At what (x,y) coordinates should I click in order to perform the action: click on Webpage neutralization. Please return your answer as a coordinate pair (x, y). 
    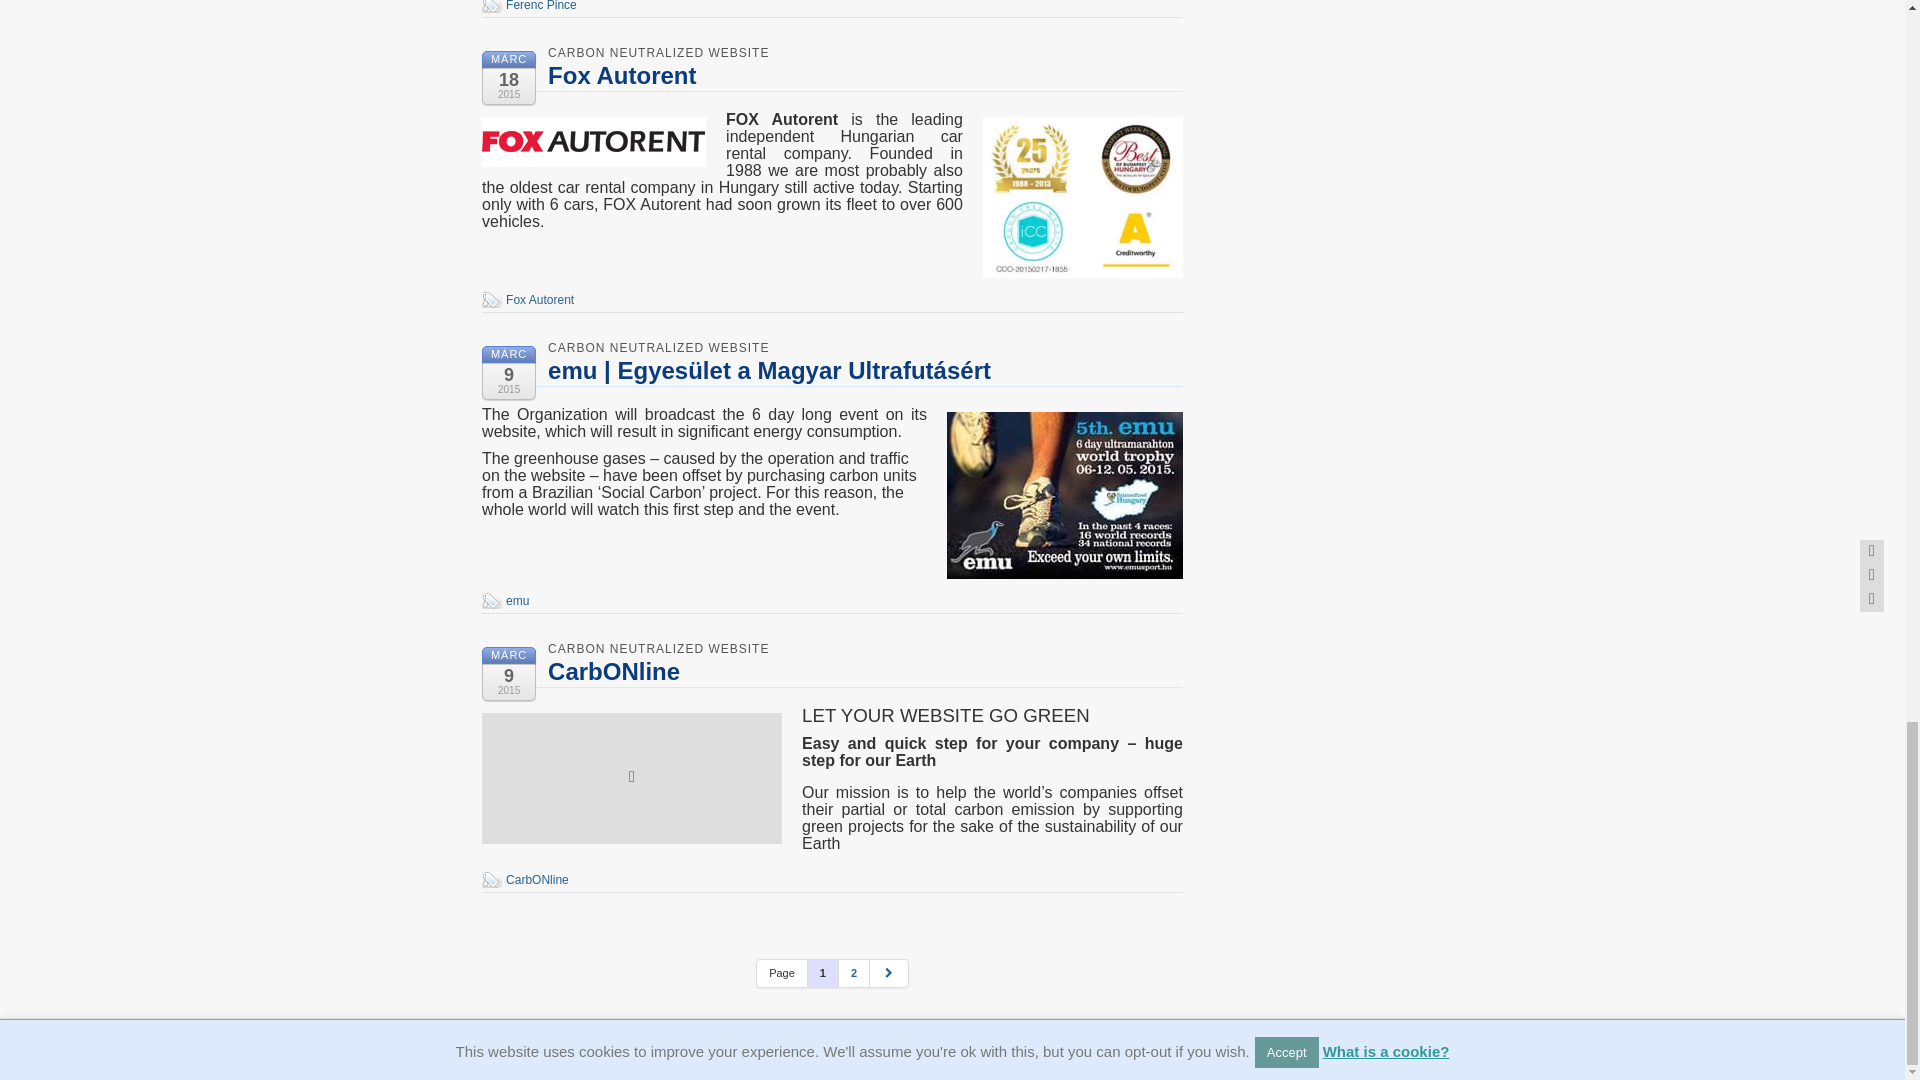
    Looking at the image, I should click on (684, 178).